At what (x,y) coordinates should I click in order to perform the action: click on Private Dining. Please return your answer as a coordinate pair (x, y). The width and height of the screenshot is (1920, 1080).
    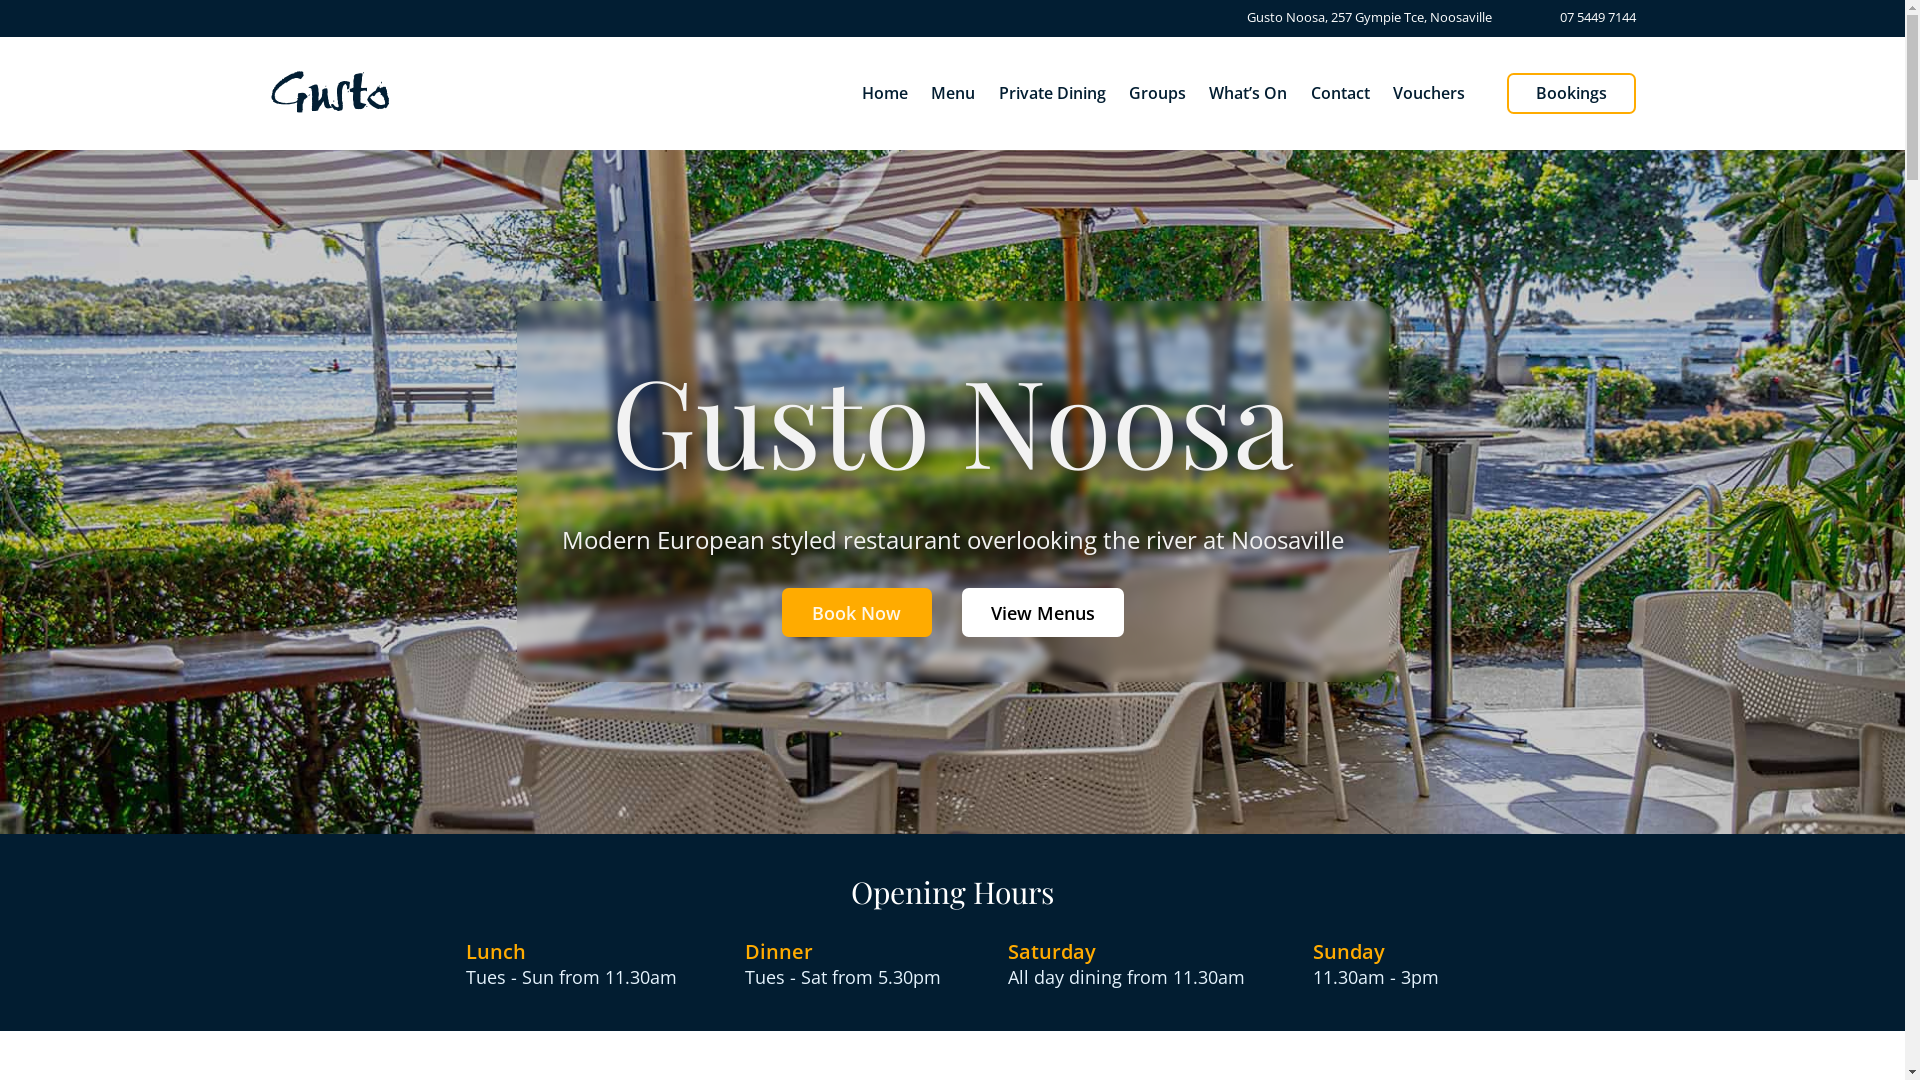
    Looking at the image, I should click on (1052, 93).